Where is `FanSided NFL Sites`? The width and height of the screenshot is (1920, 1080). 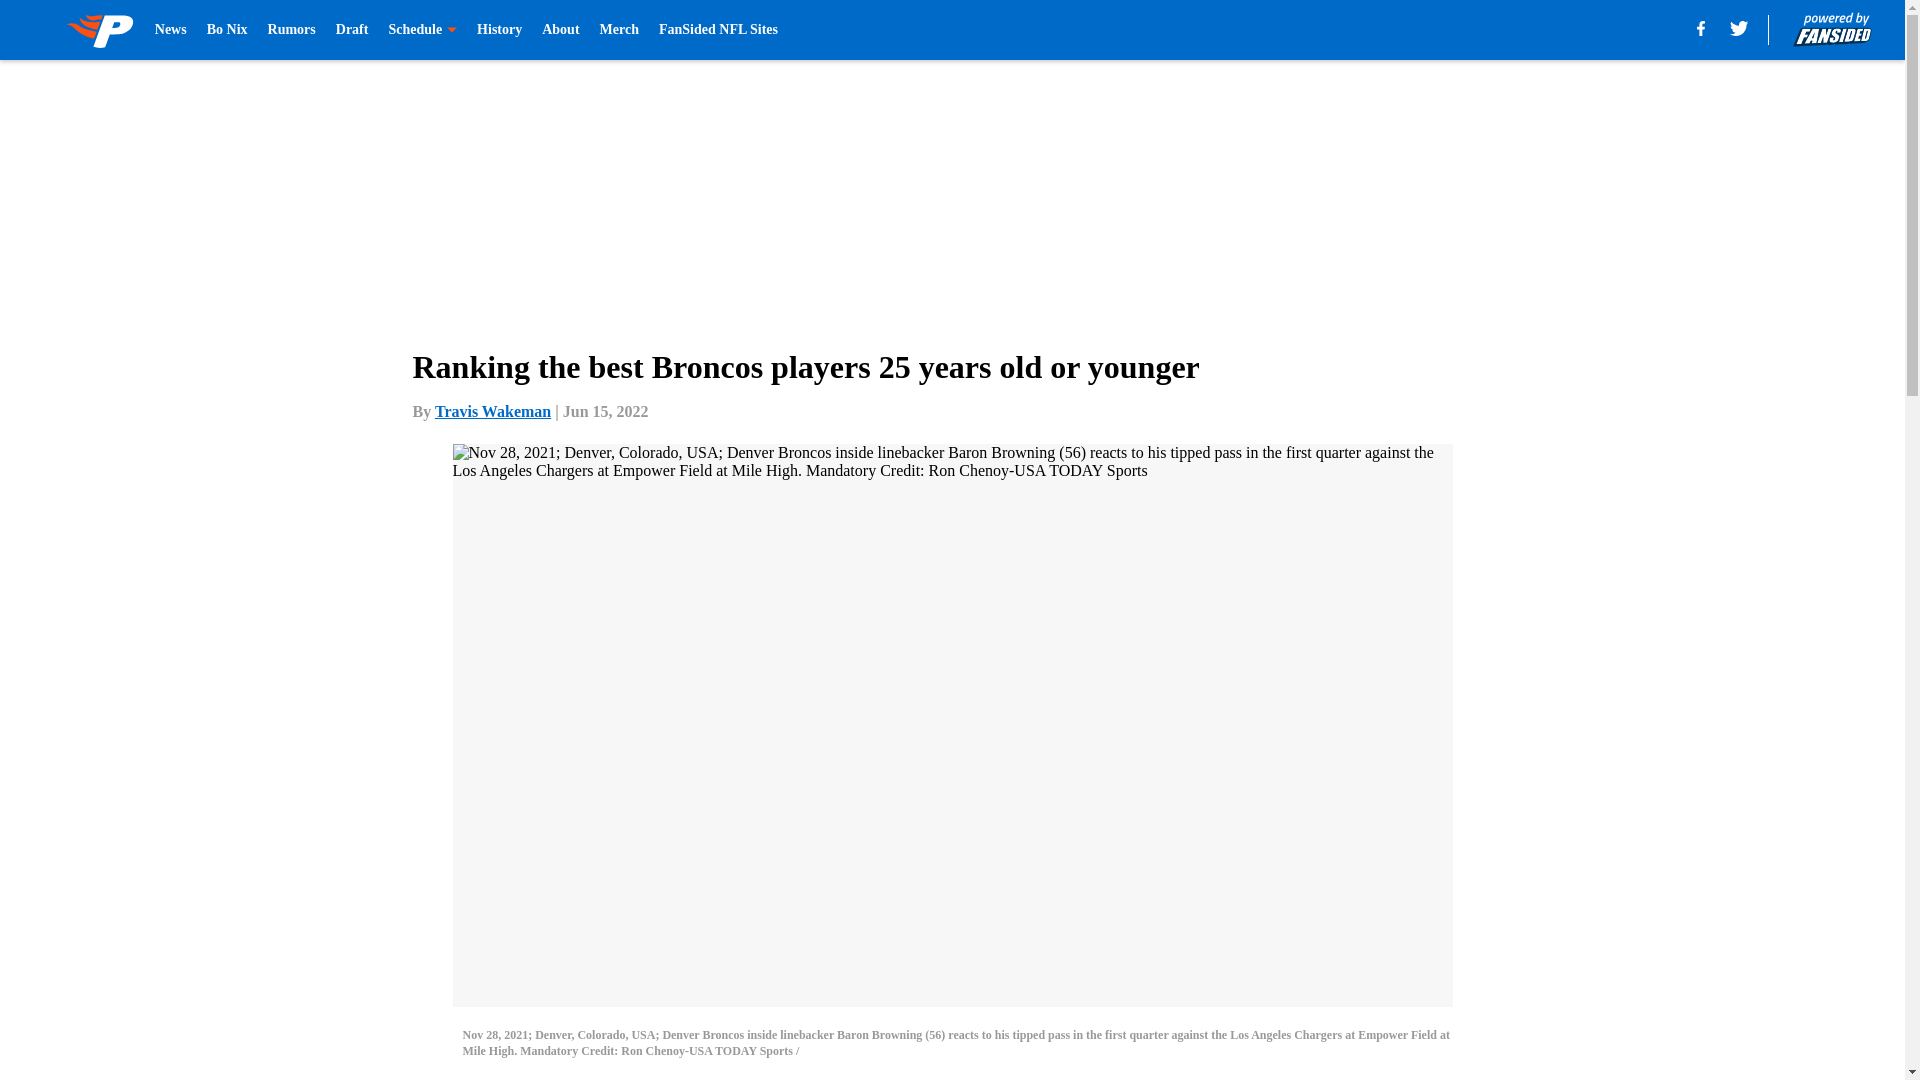 FanSided NFL Sites is located at coordinates (718, 30).